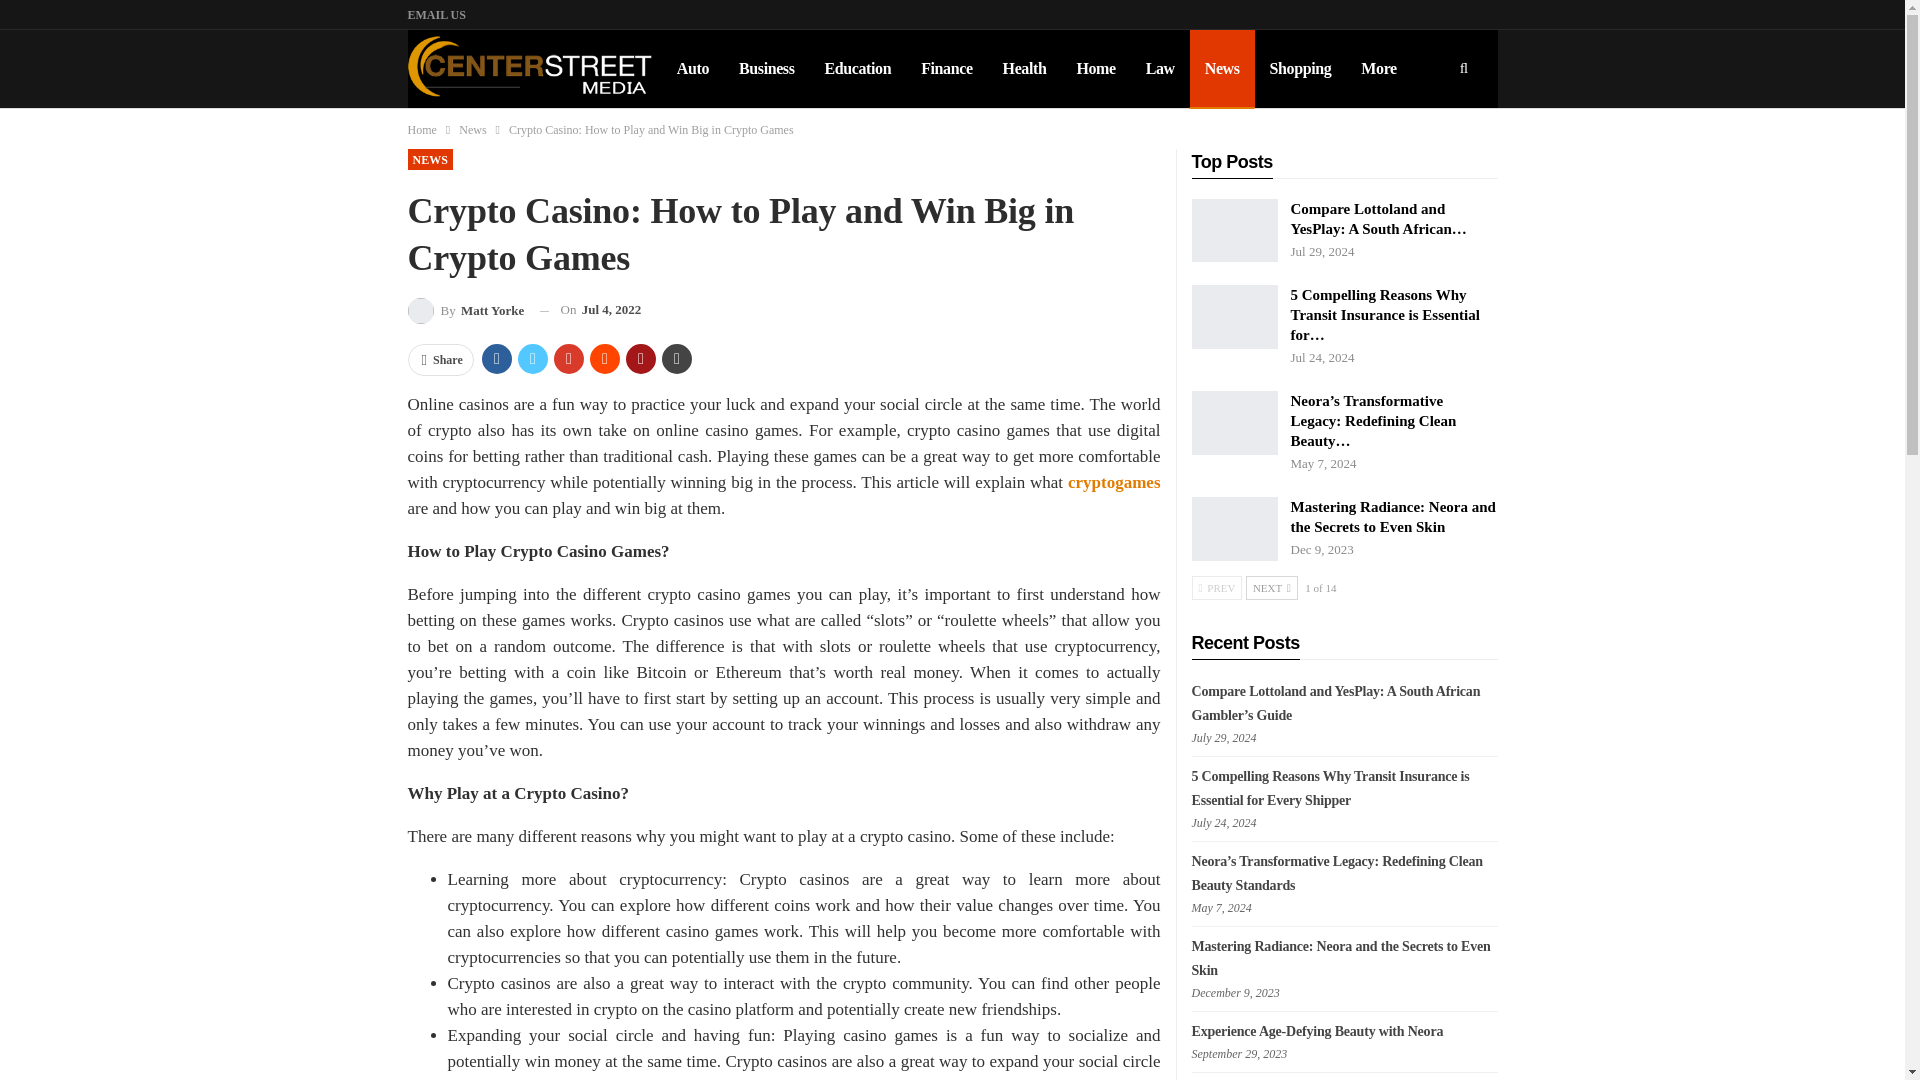 This screenshot has height=1080, width=1920. Describe the element at coordinates (472, 130) in the screenshot. I see `News` at that location.